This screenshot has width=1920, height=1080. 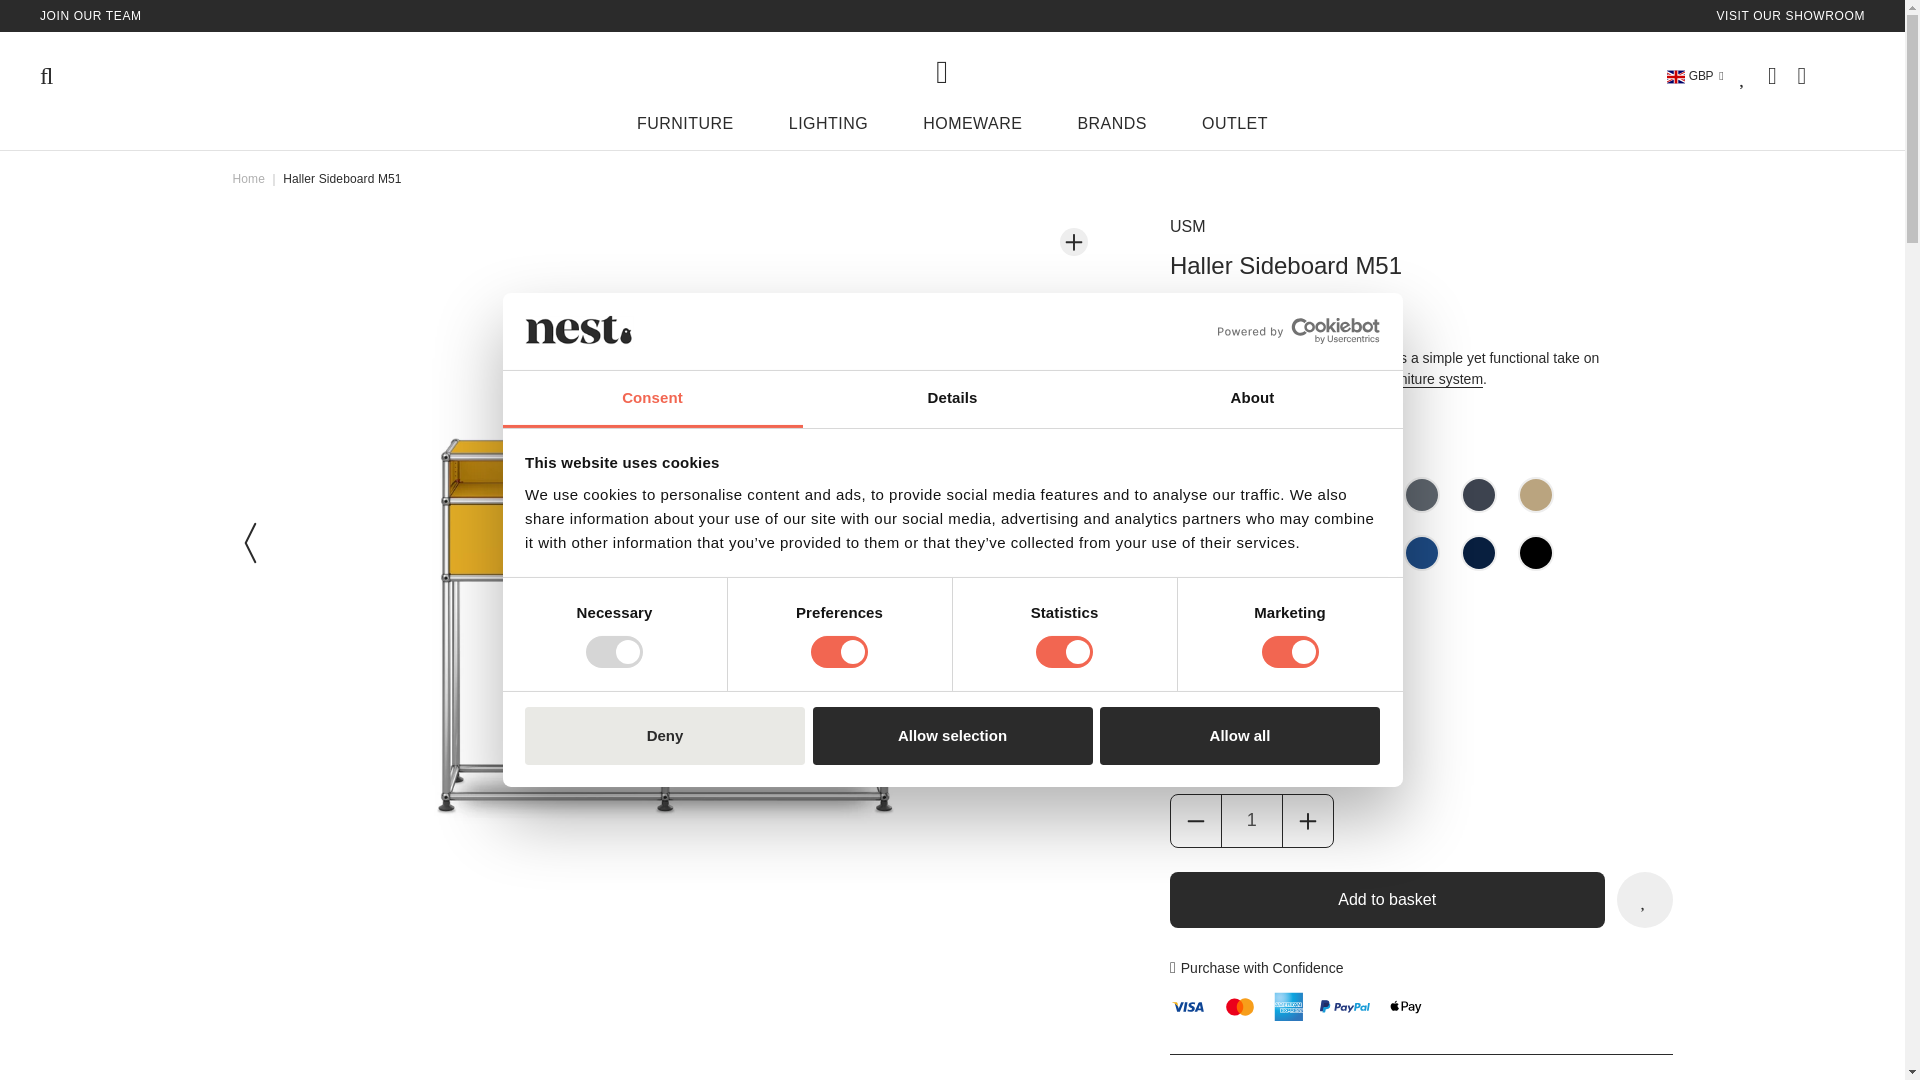 What do you see at coordinates (1252, 399) in the screenshot?
I see `About` at bounding box center [1252, 399].